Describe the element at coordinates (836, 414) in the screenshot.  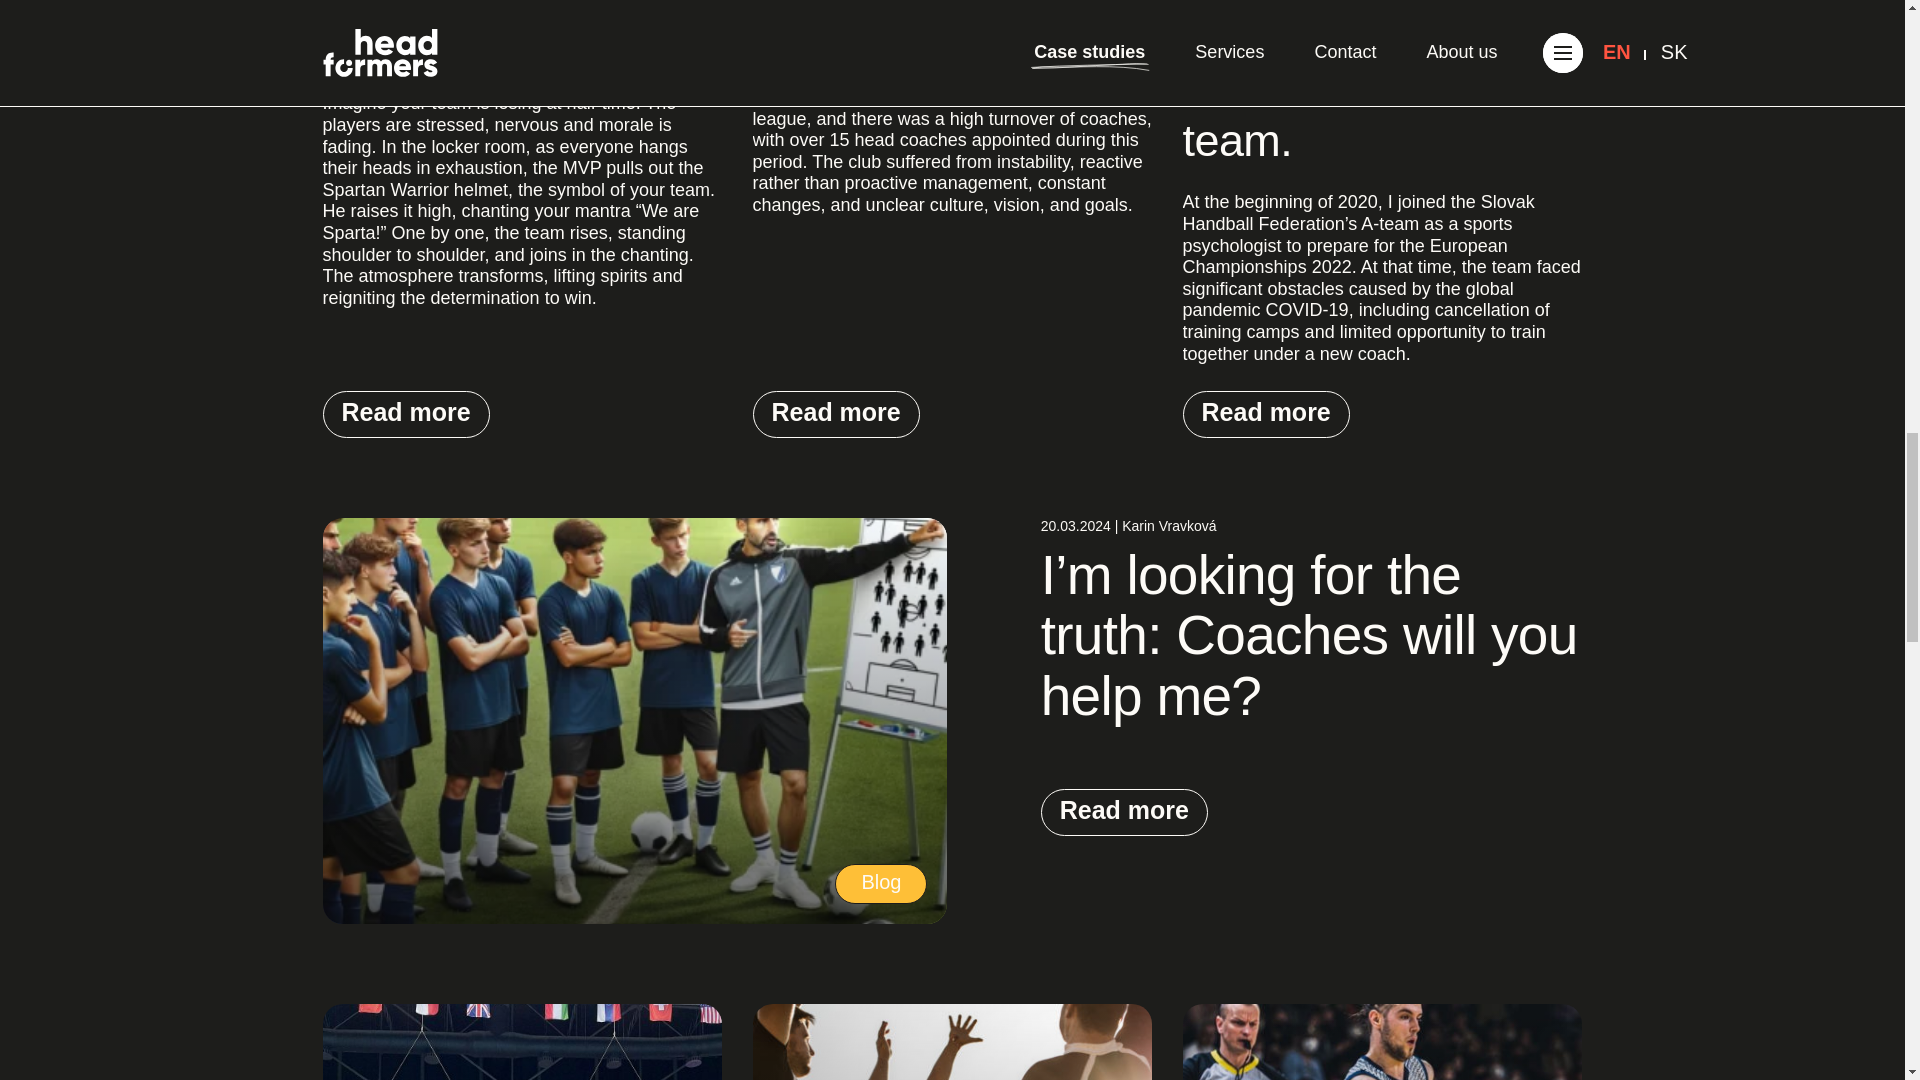
I see `Read more` at that location.